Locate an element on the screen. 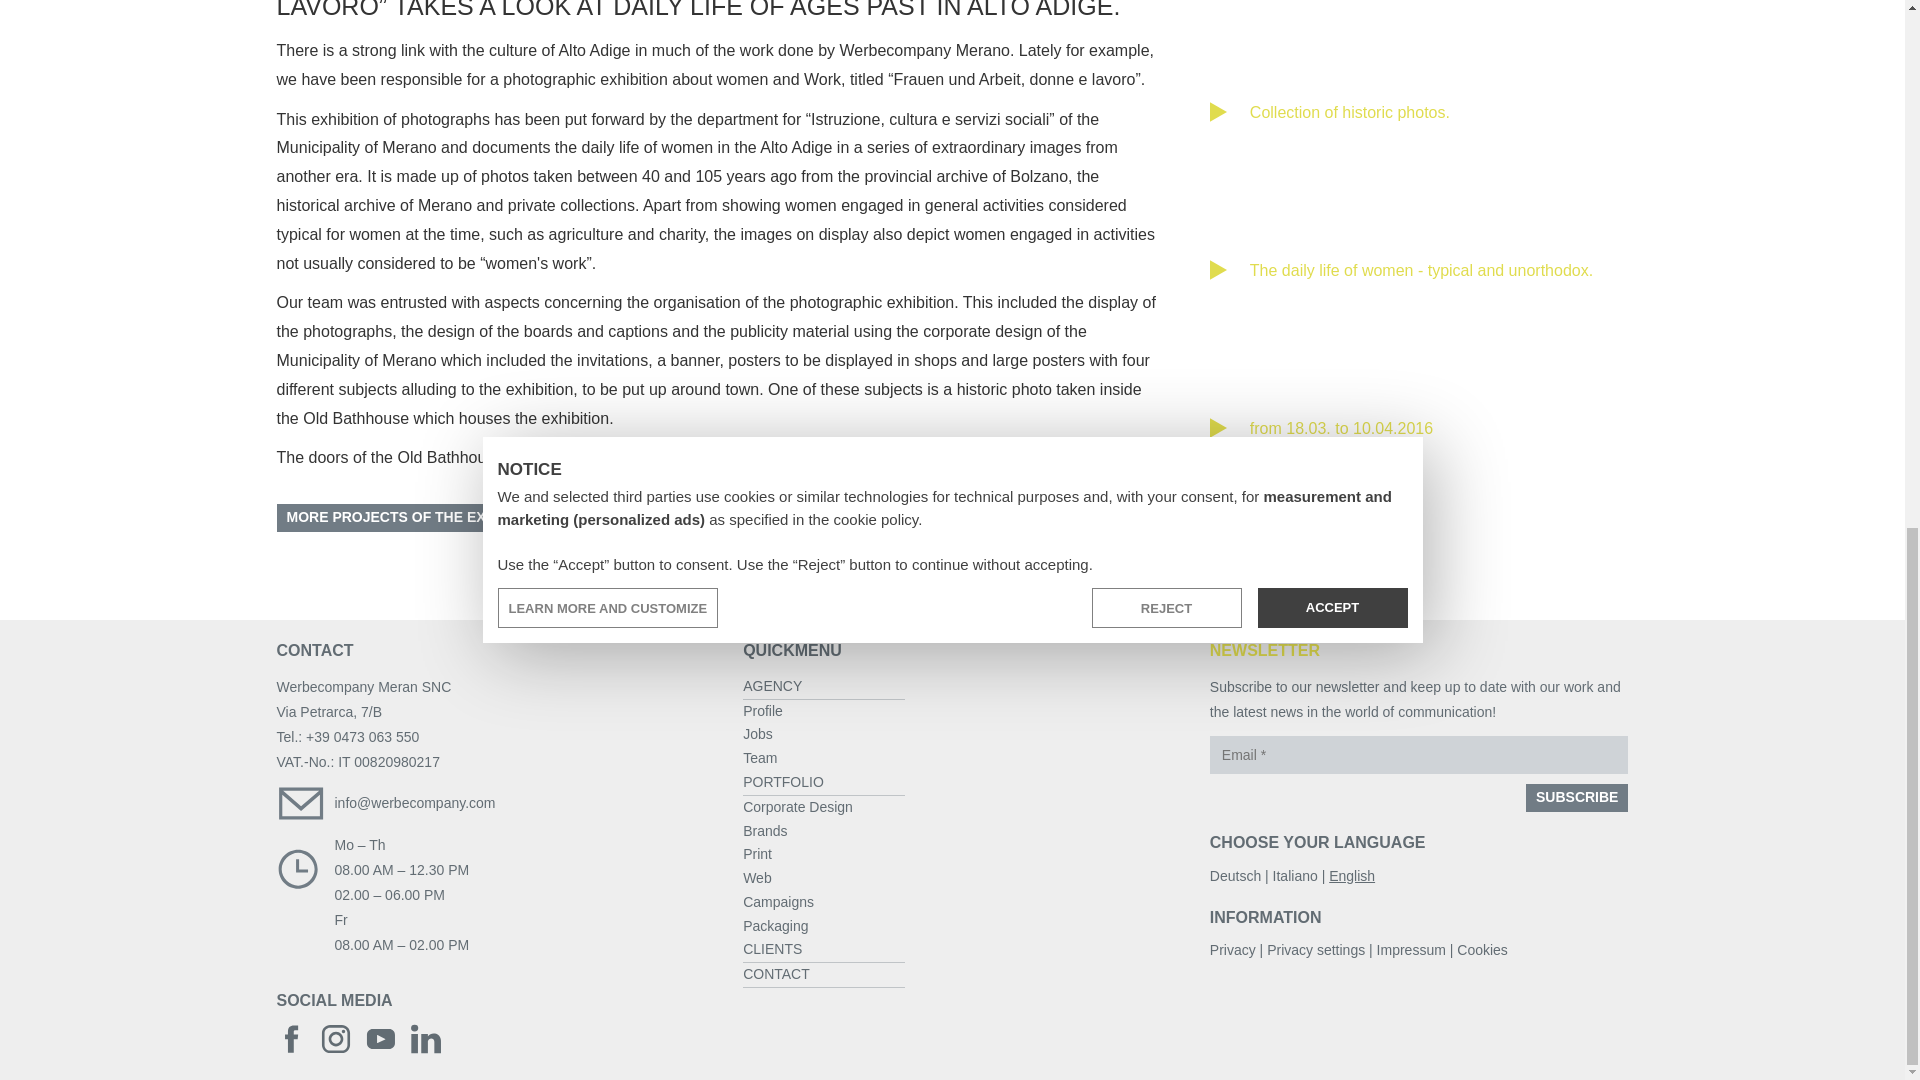  Packaging is located at coordinates (776, 926).